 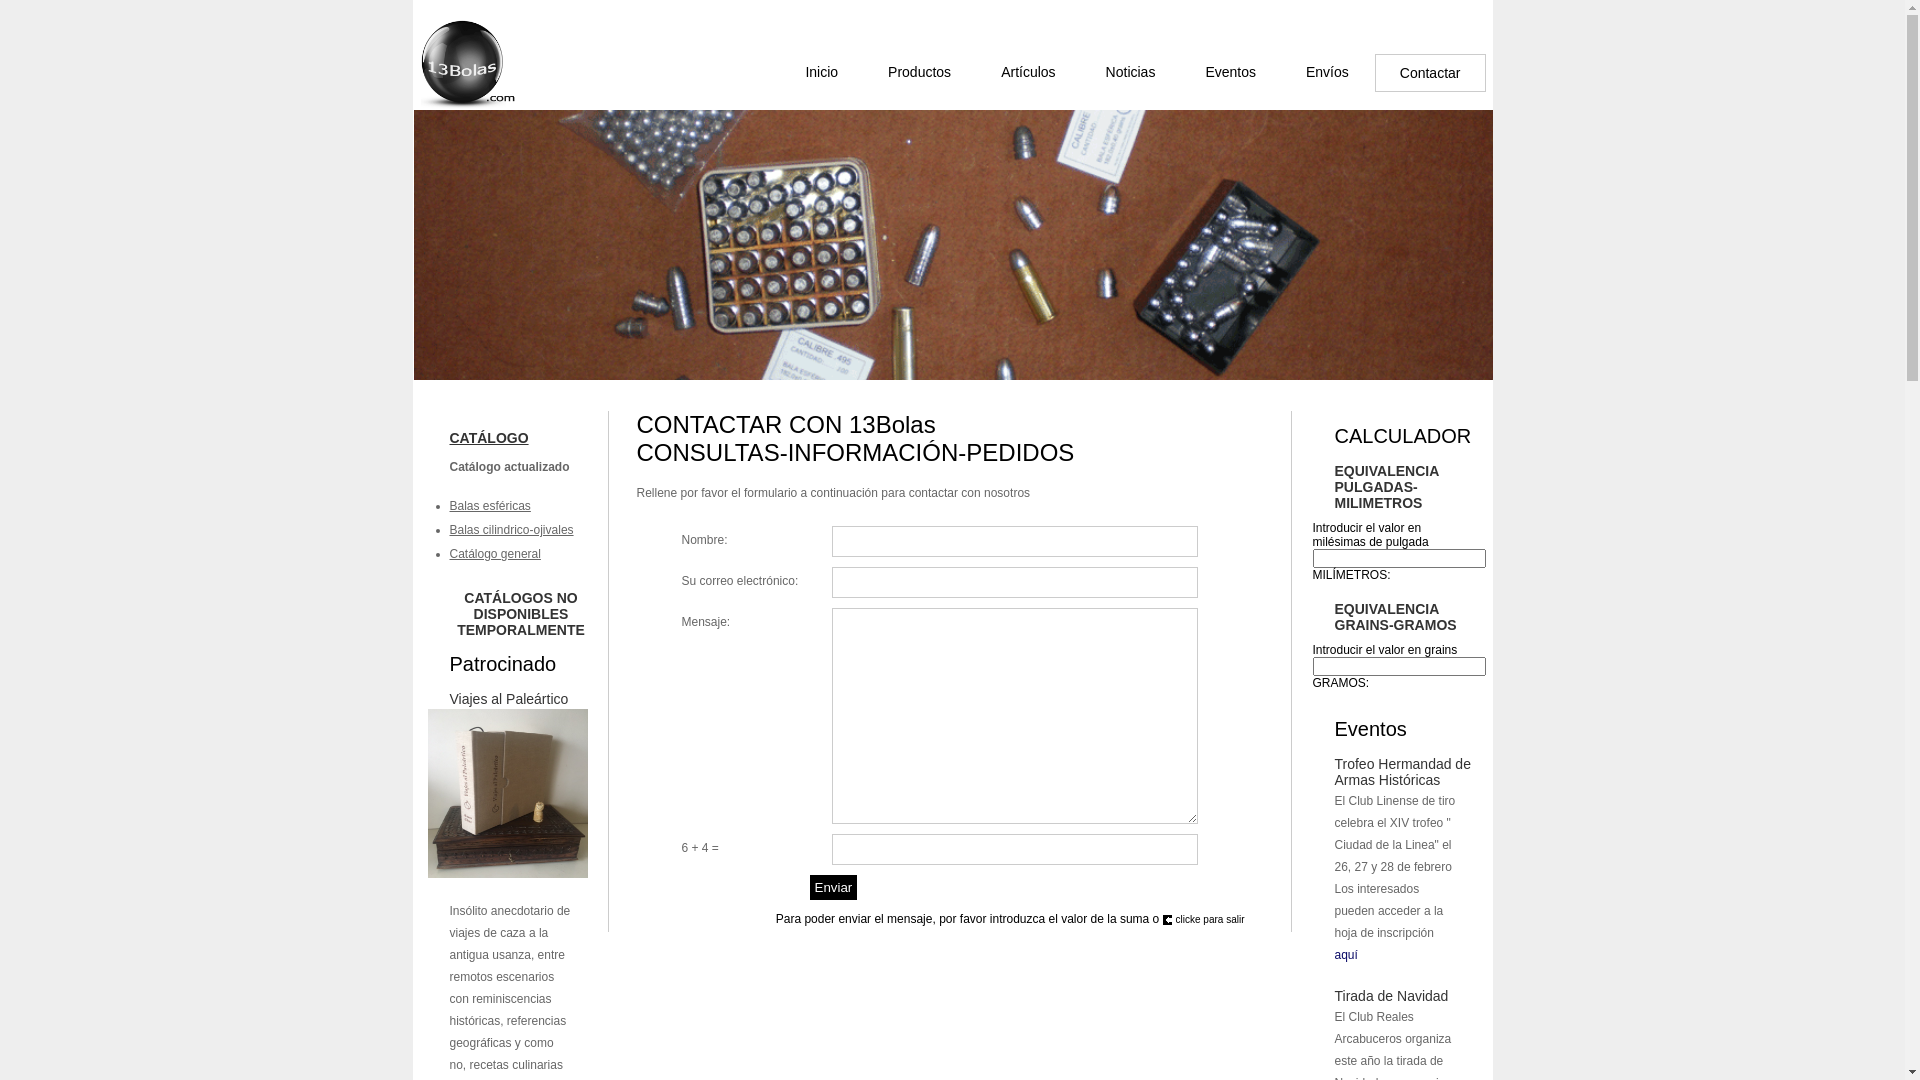 I want to click on Productos, so click(x=920, y=72).